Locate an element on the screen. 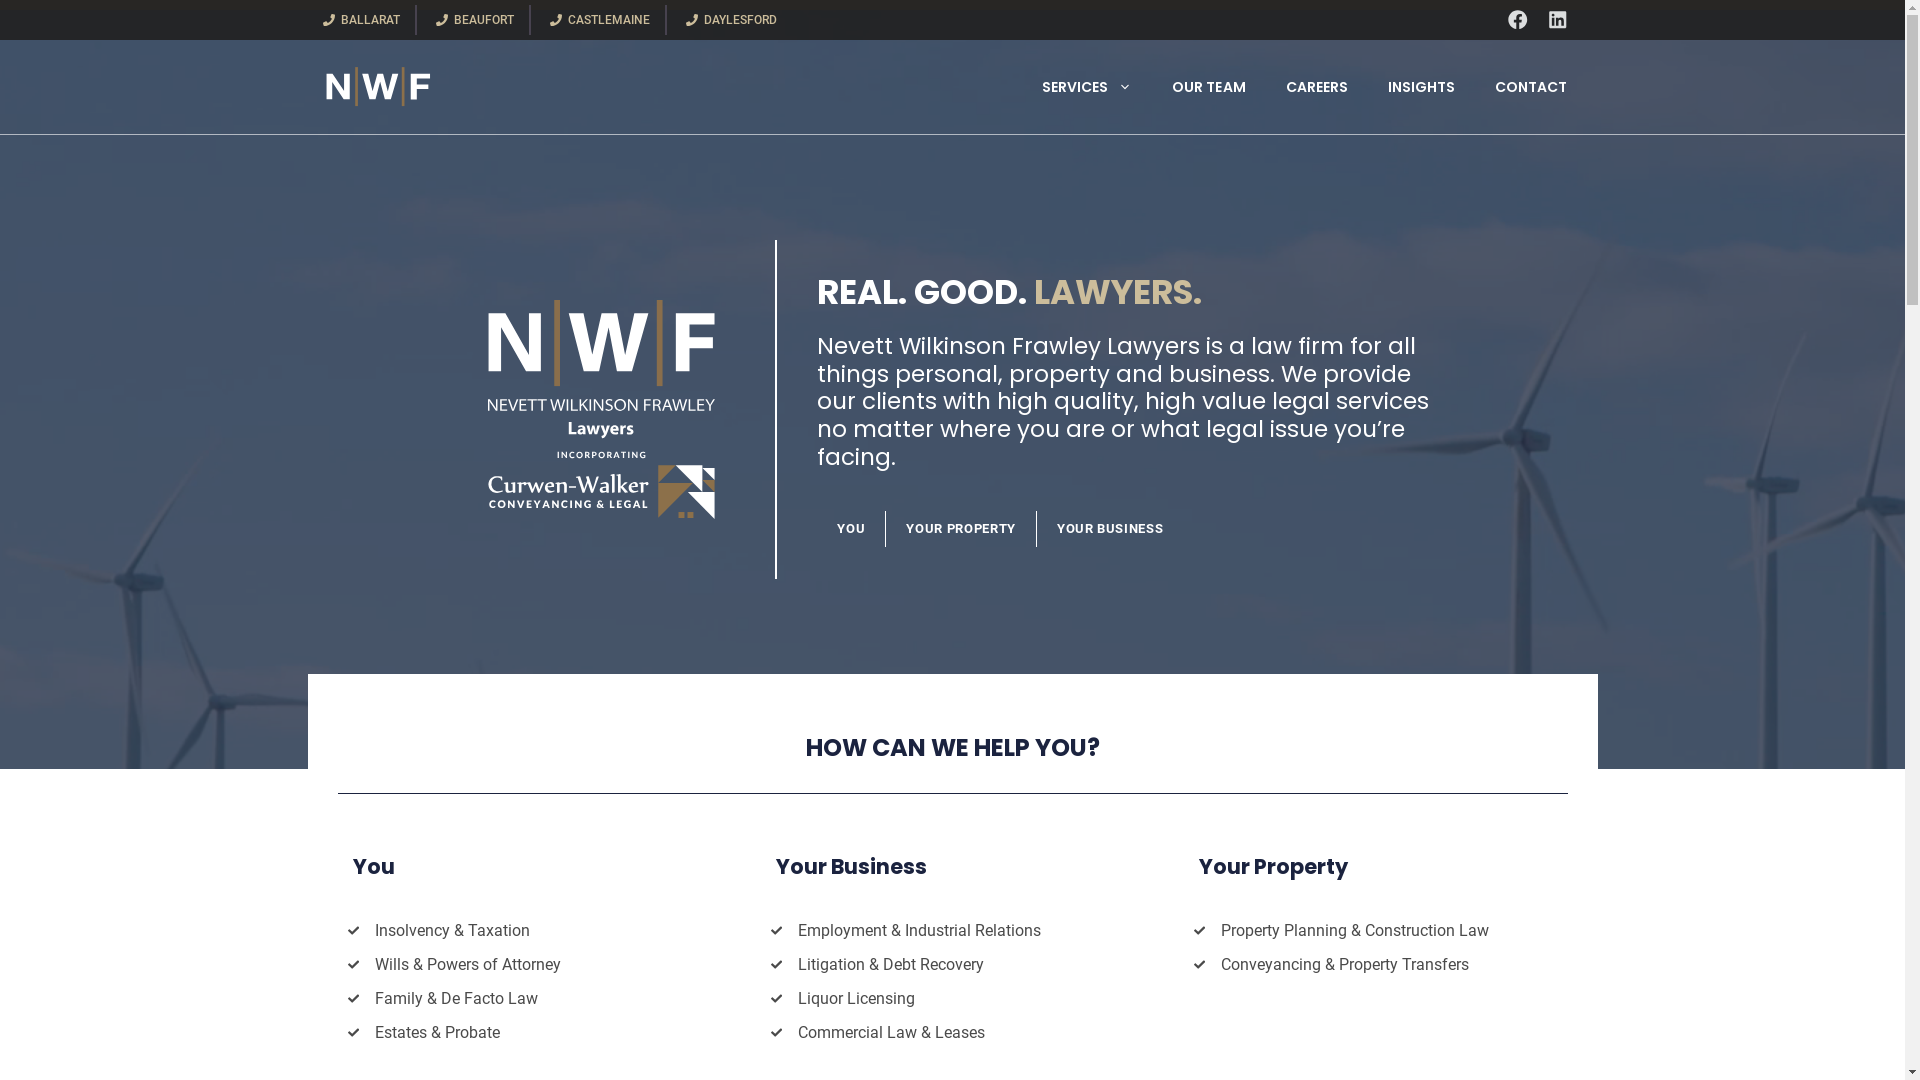 The height and width of the screenshot is (1080, 1920). INSIGHTS is located at coordinates (1422, 87).